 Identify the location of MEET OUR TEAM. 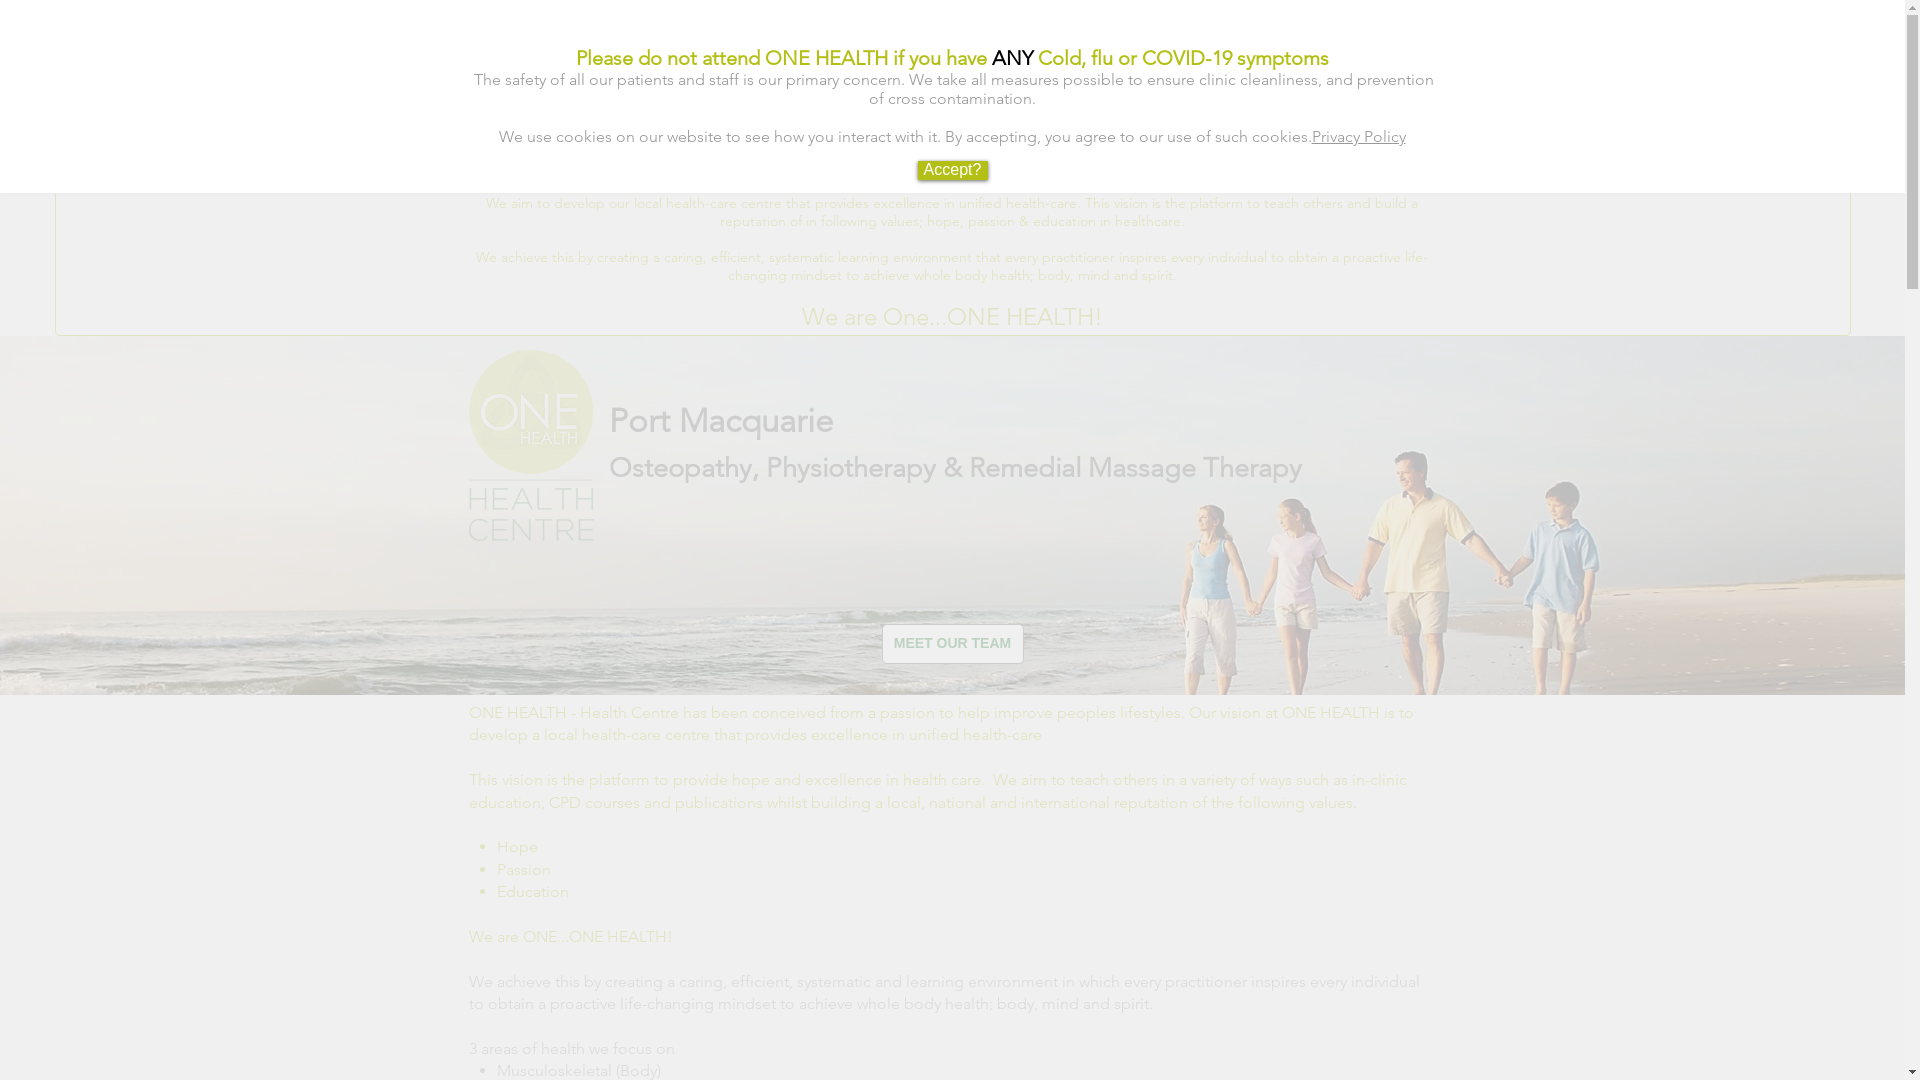
(953, 644).